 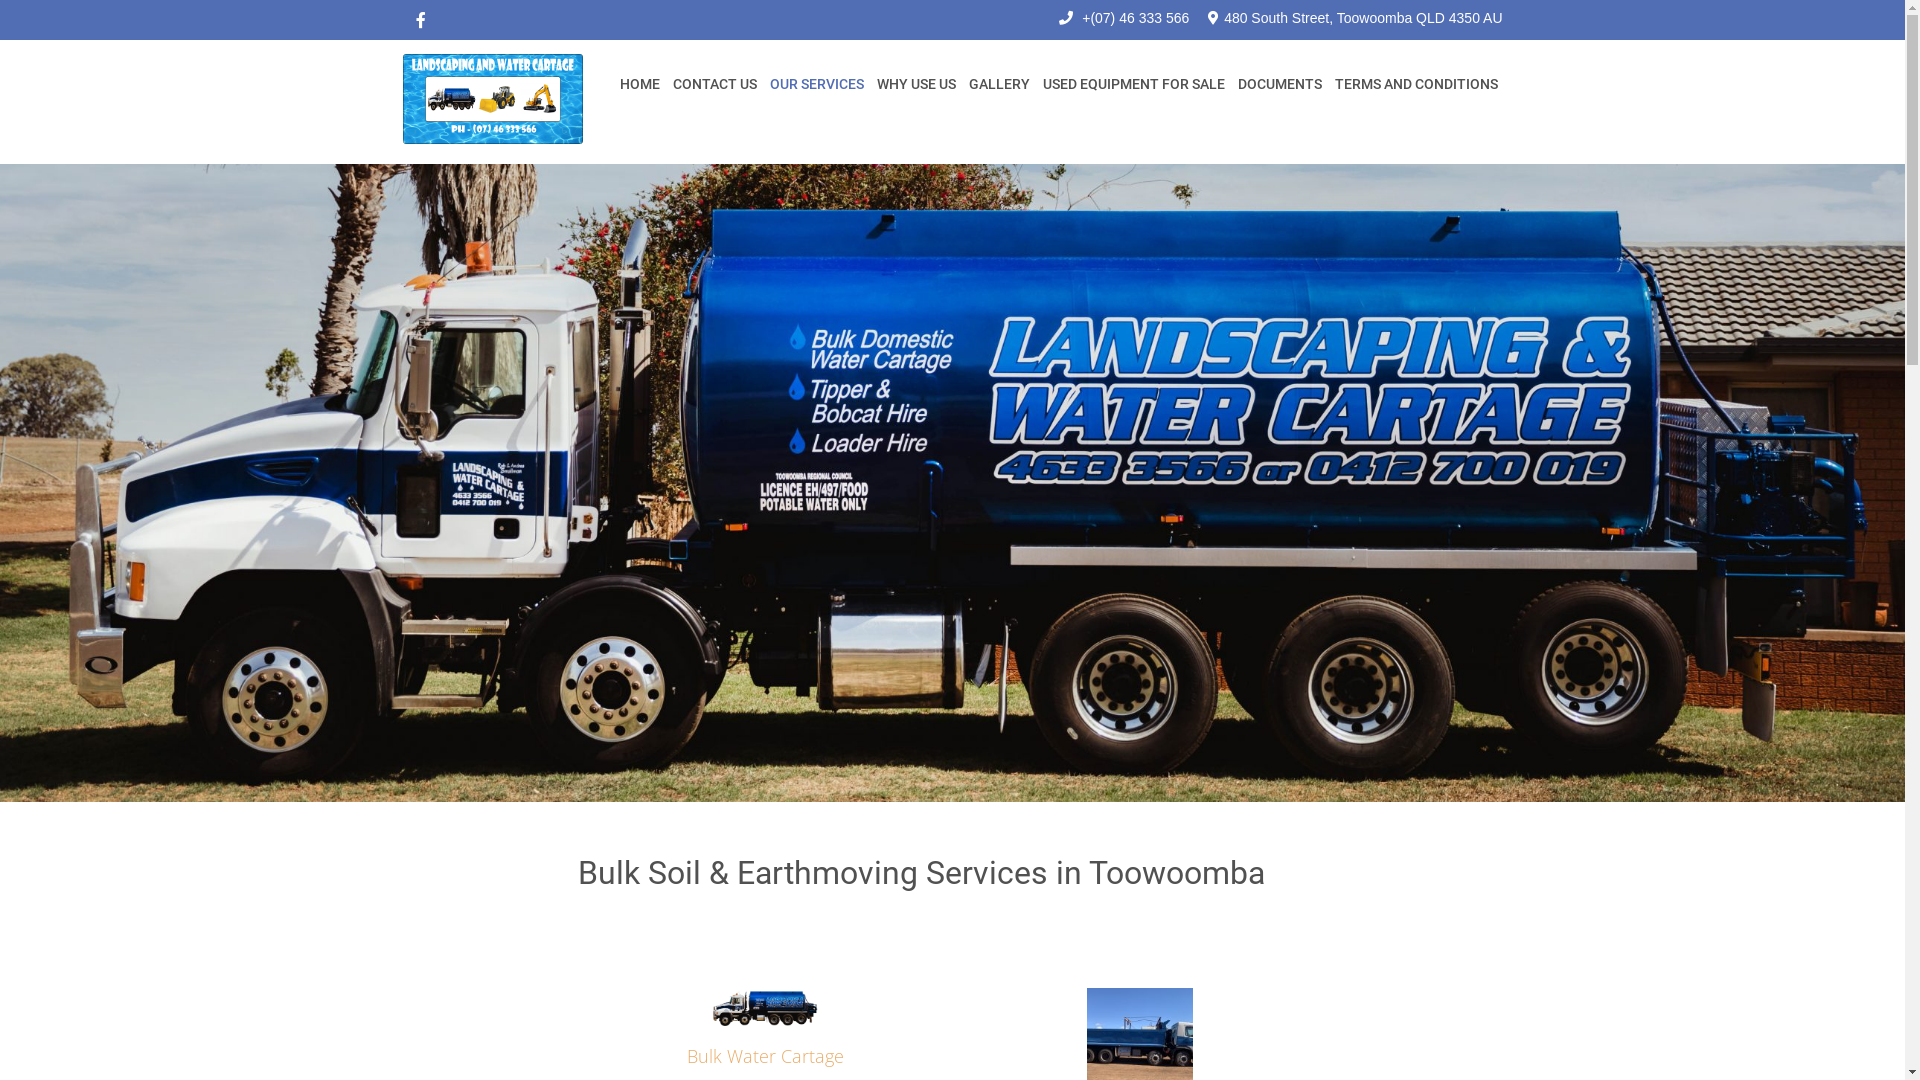 I want to click on DOCUMENTS, so click(x=1279, y=84).